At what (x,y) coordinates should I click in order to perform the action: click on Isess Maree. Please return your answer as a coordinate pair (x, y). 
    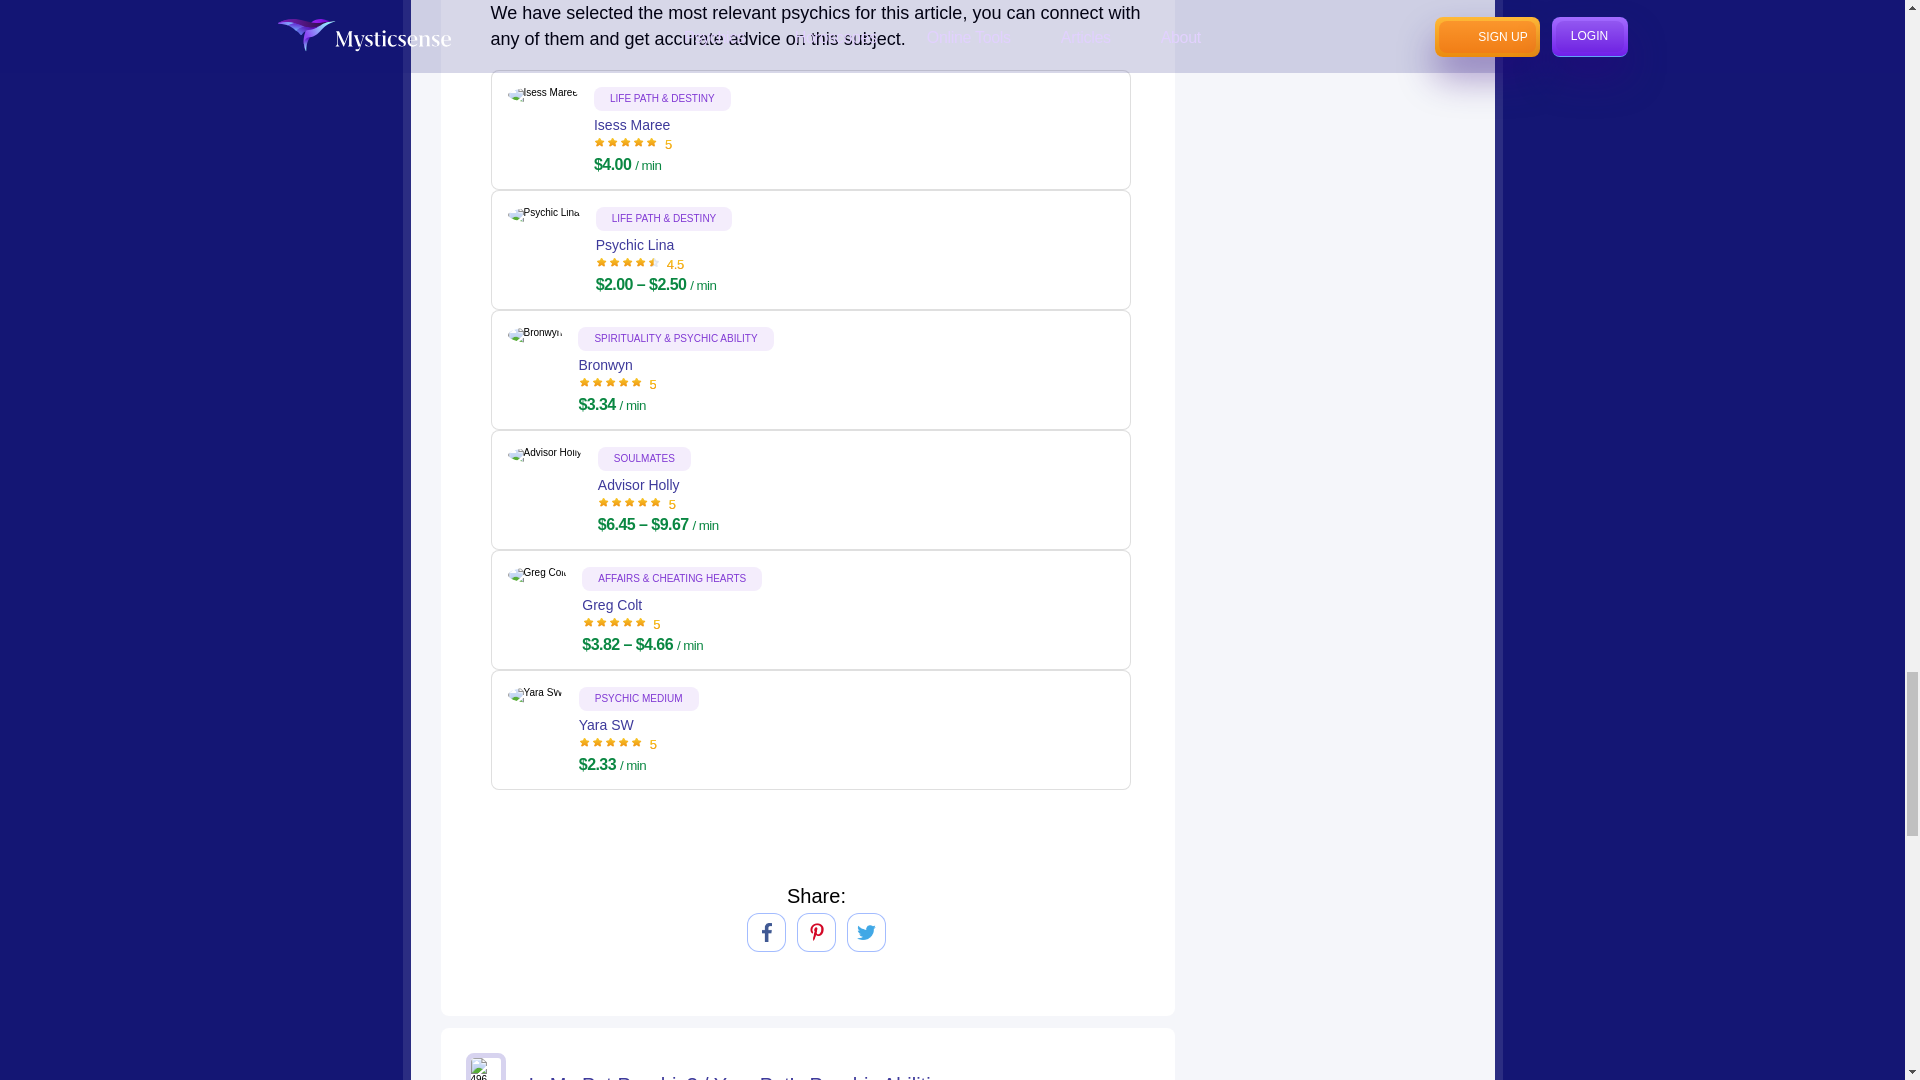
    Looking at the image, I should click on (662, 137).